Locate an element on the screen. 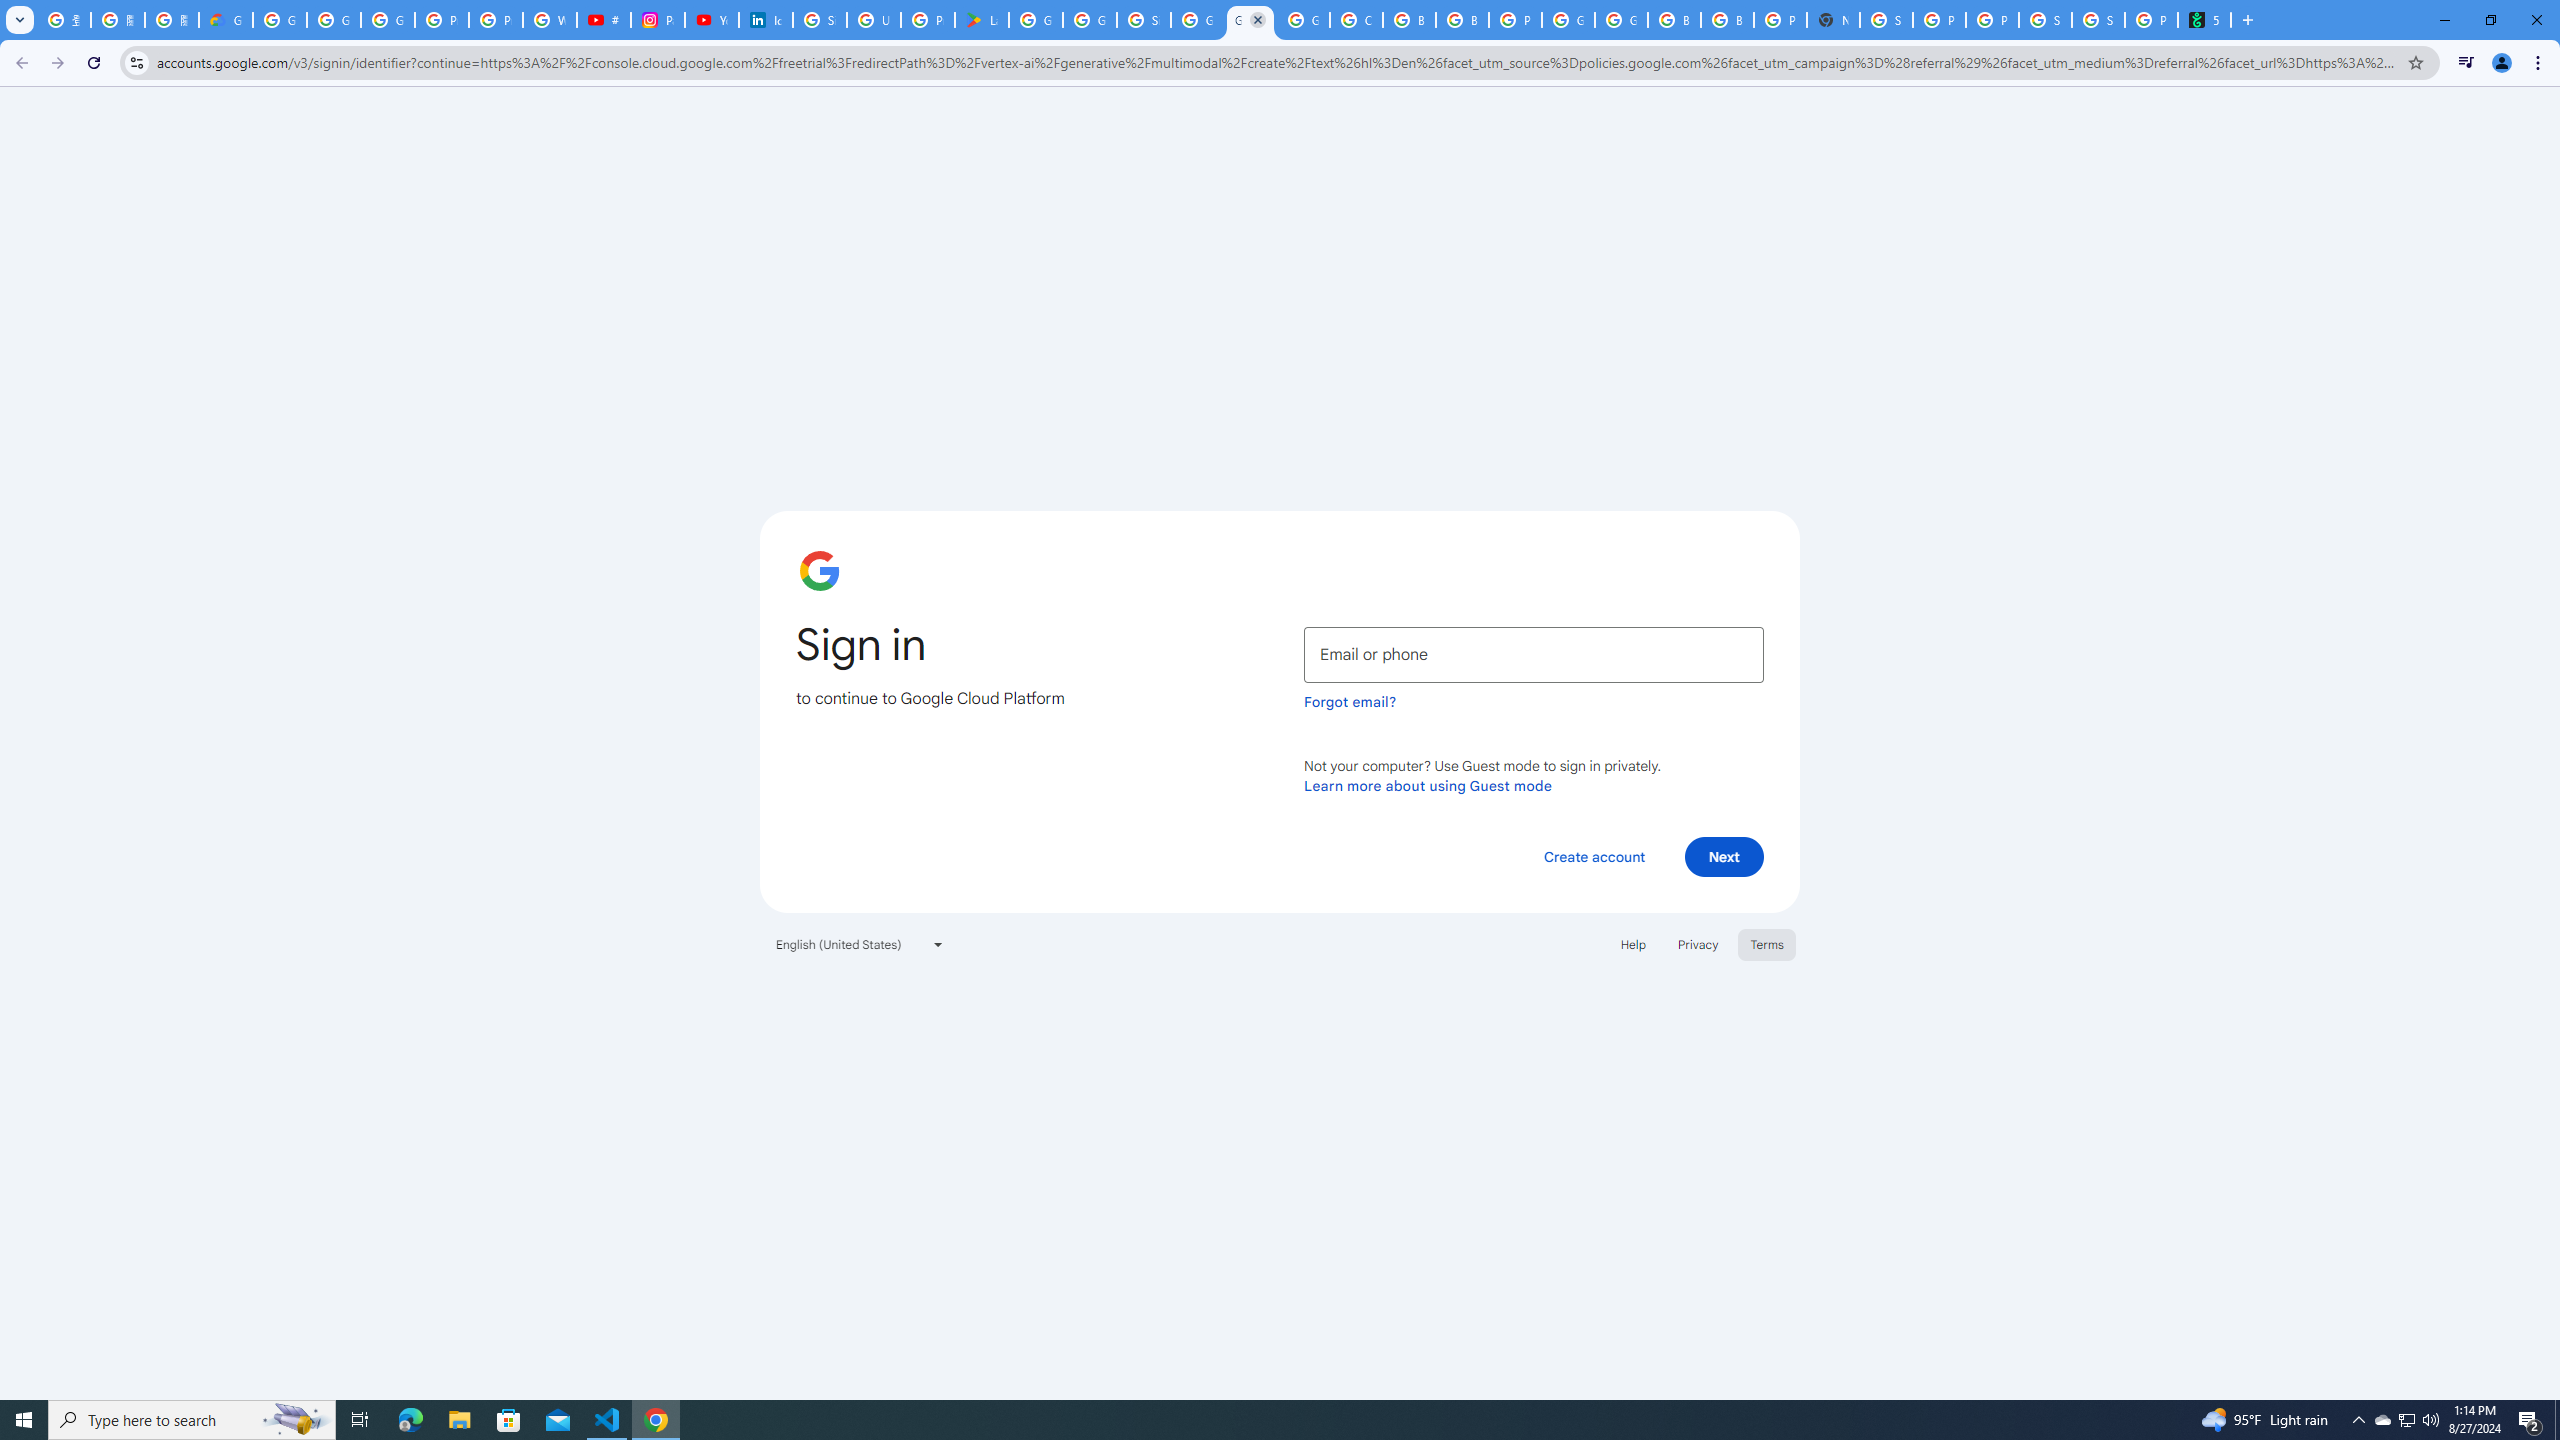 The height and width of the screenshot is (1440, 2560). Browse Chrome as a guest - Computer - Google Chrome Help is located at coordinates (1728, 20).